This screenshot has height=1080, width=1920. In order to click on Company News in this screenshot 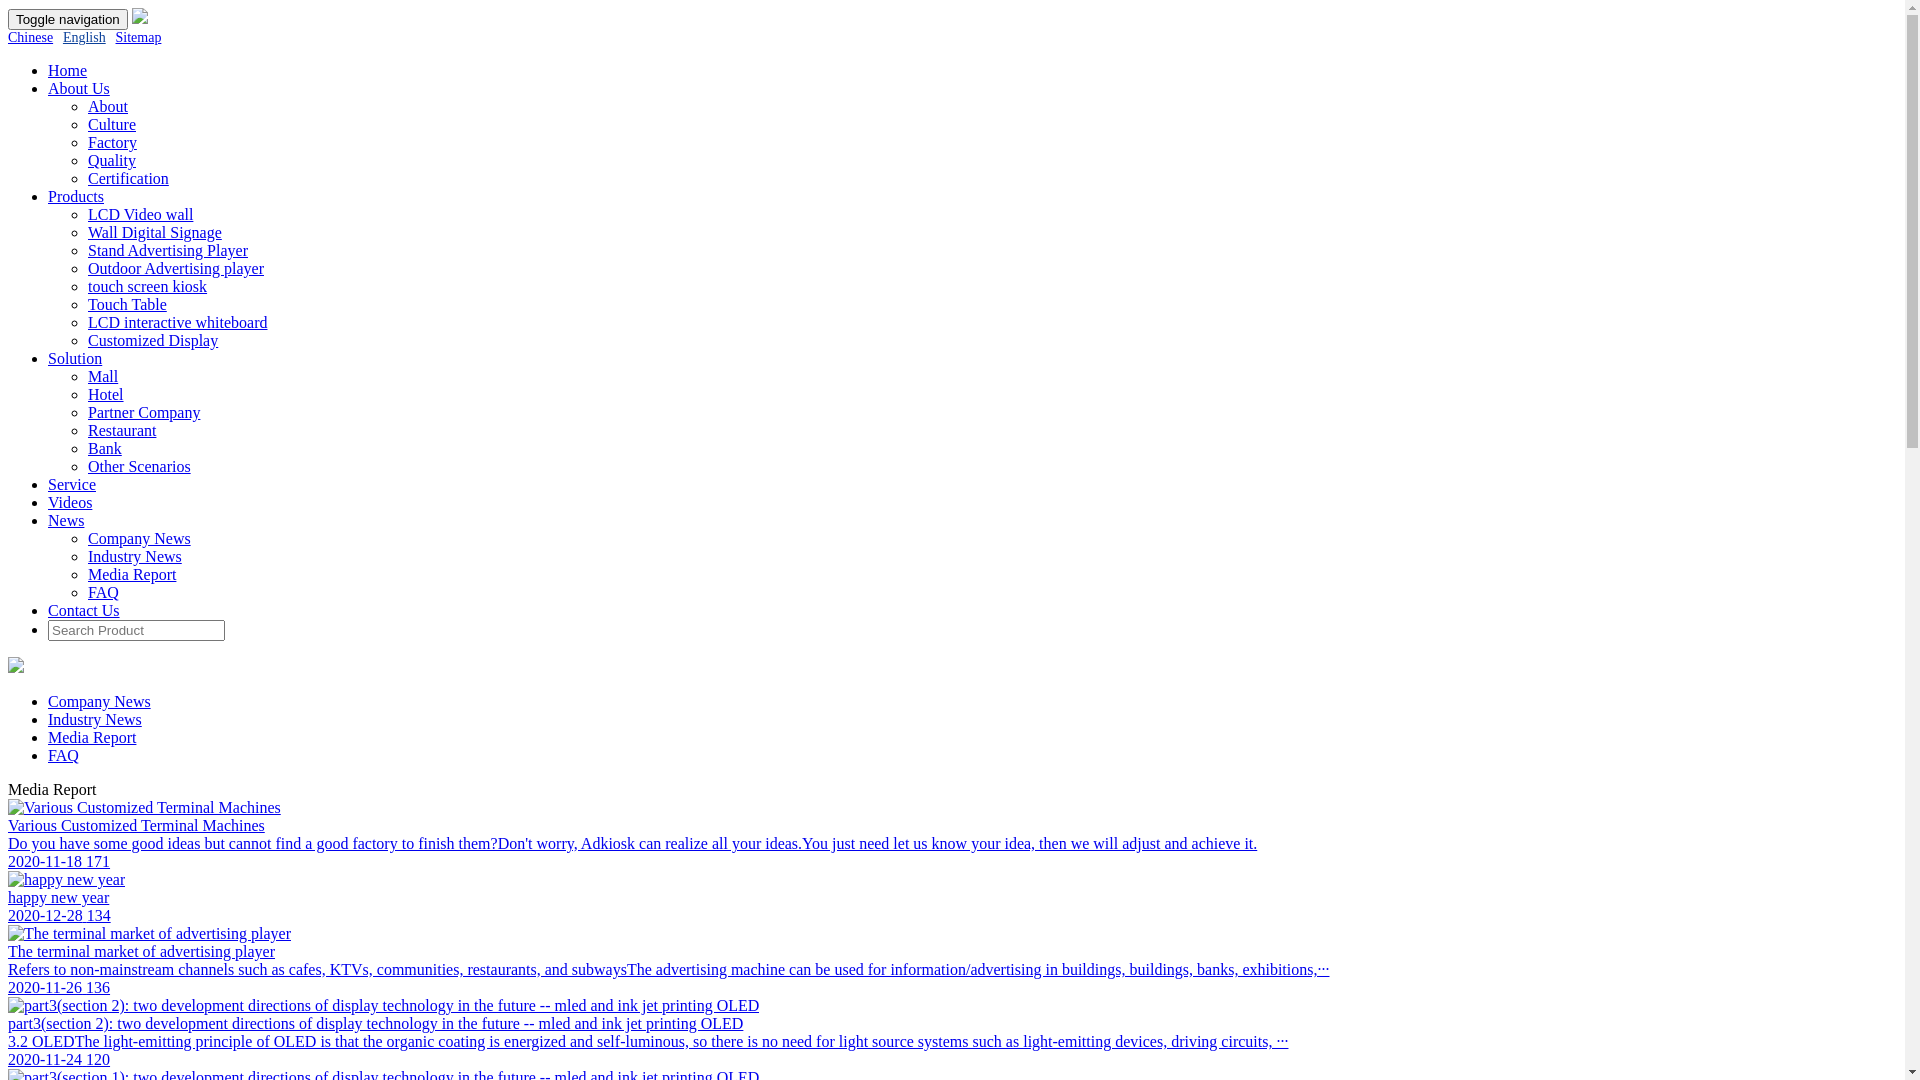, I will do `click(140, 538)`.